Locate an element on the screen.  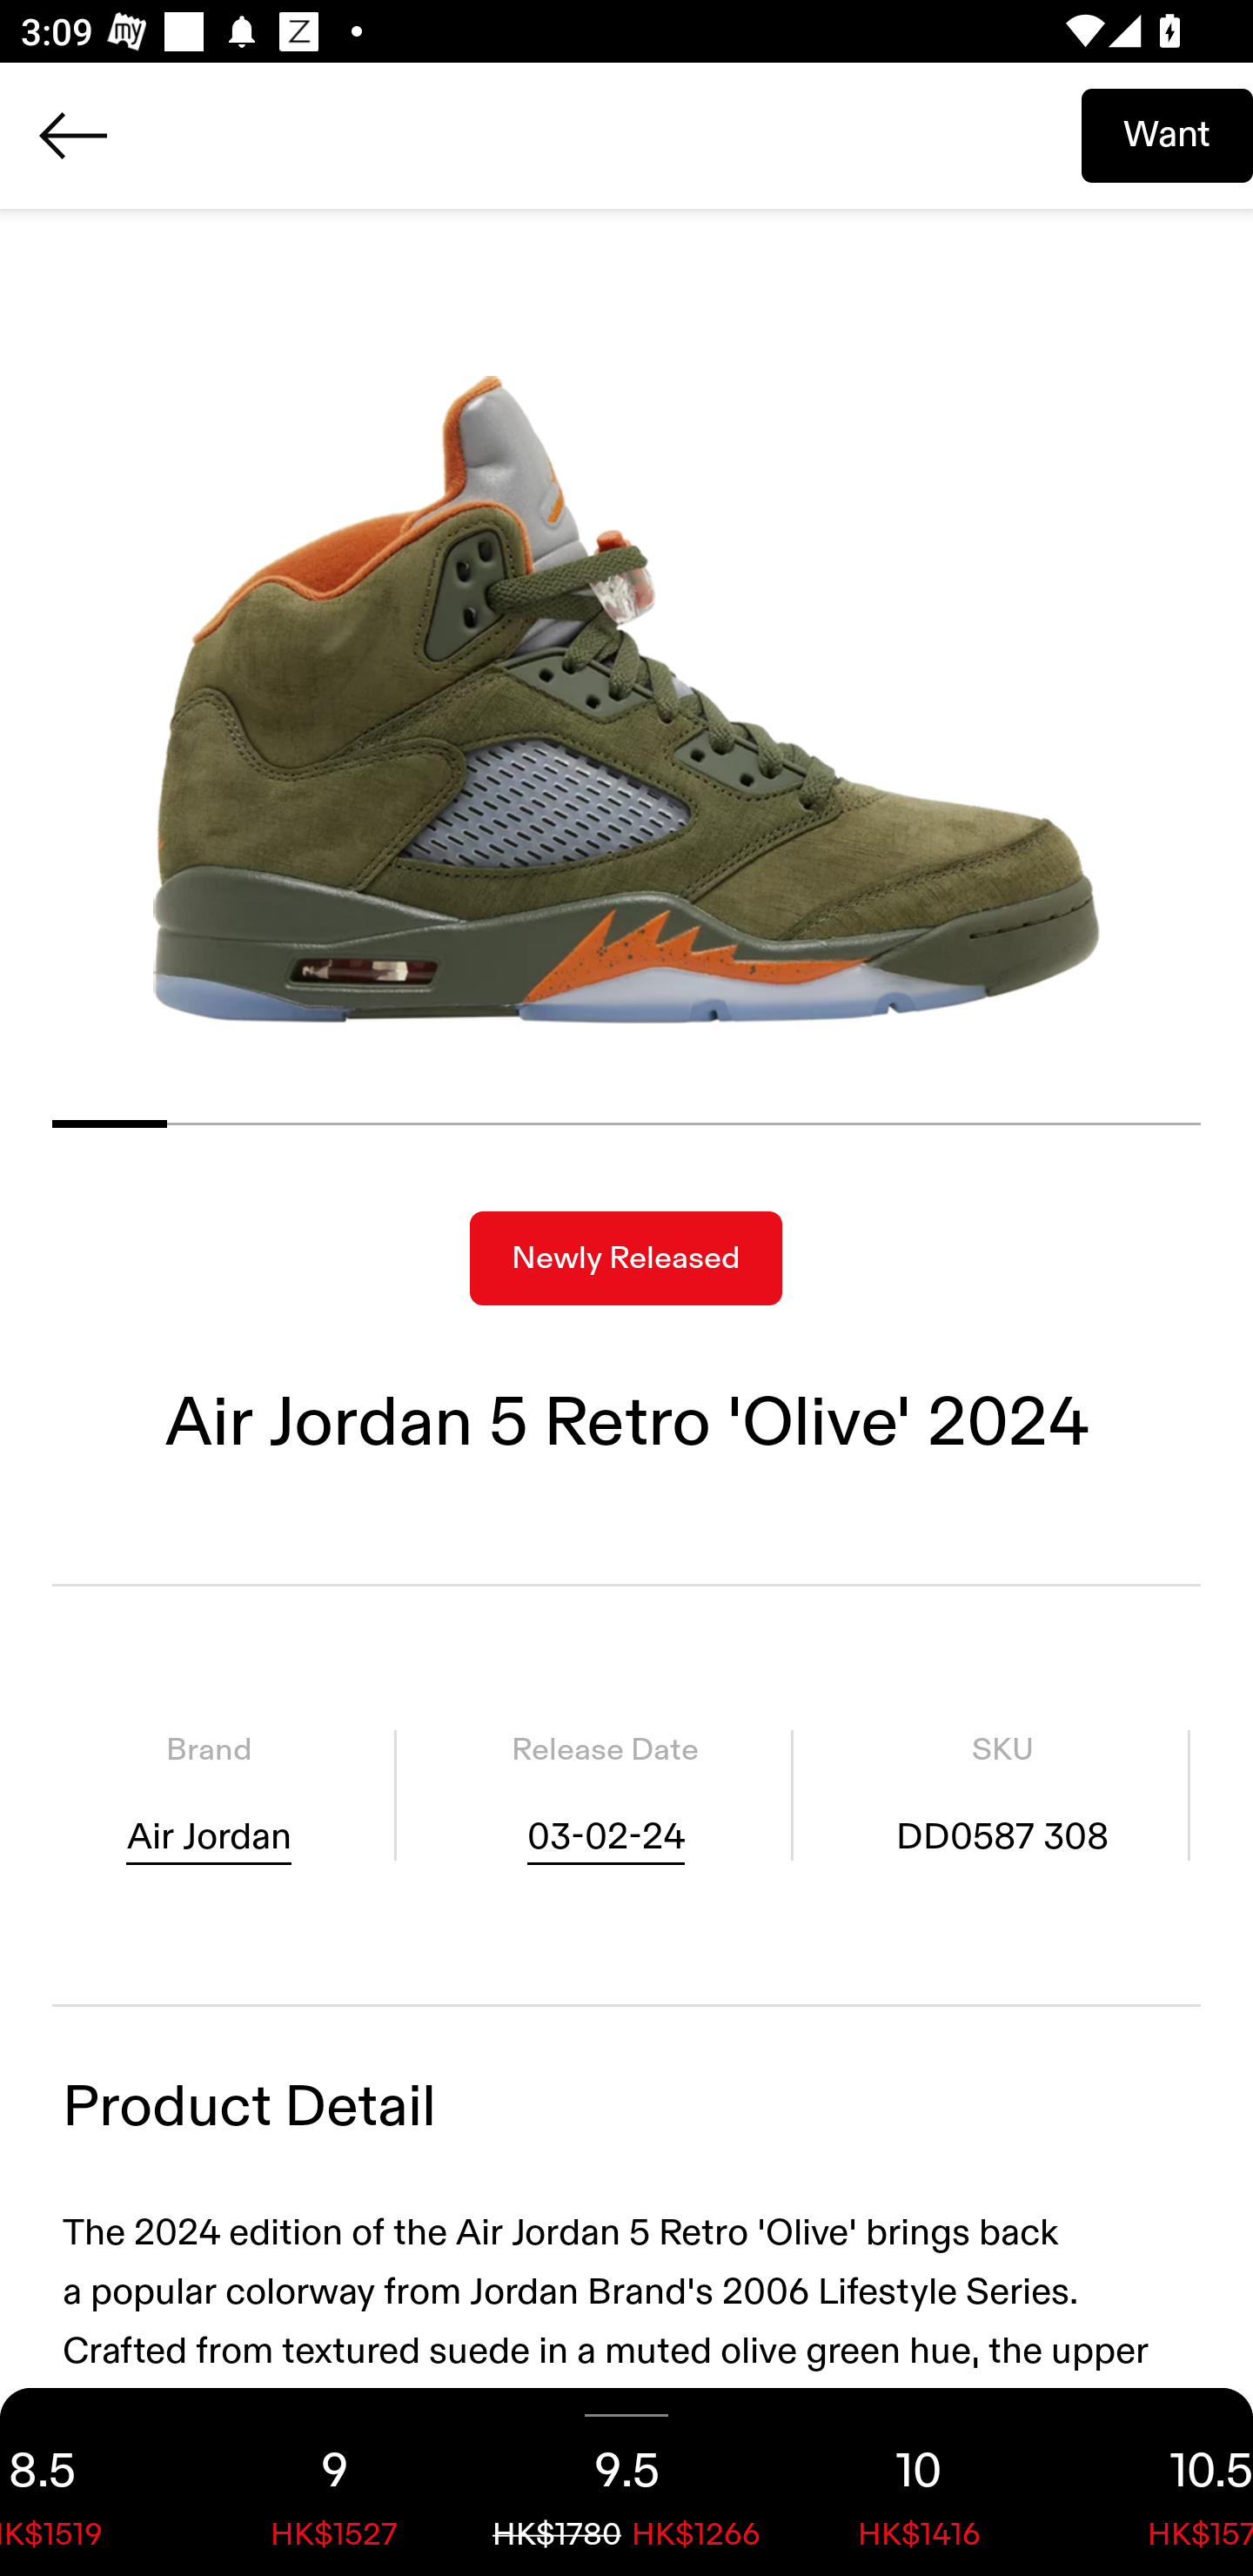
Release Date 03-02-24 is located at coordinates (605, 1795).